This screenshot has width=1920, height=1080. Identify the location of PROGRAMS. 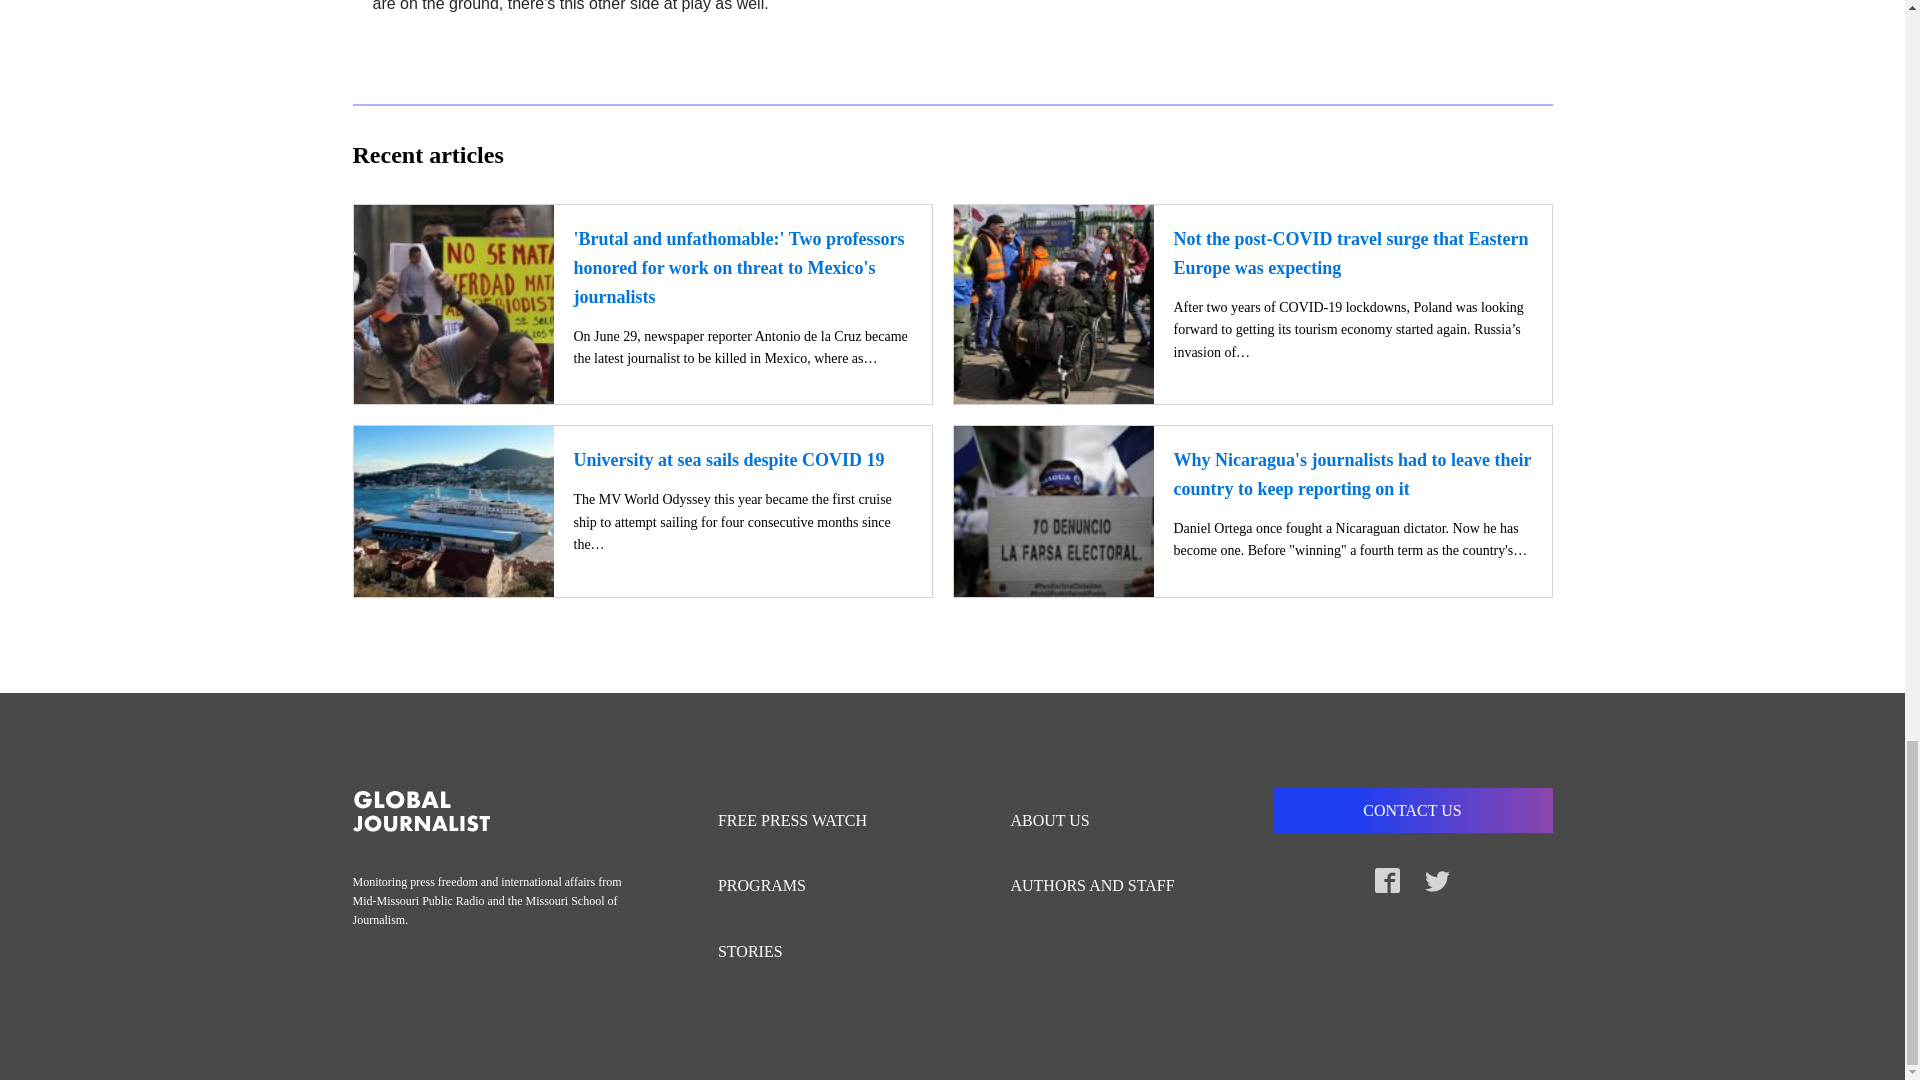
(802, 886).